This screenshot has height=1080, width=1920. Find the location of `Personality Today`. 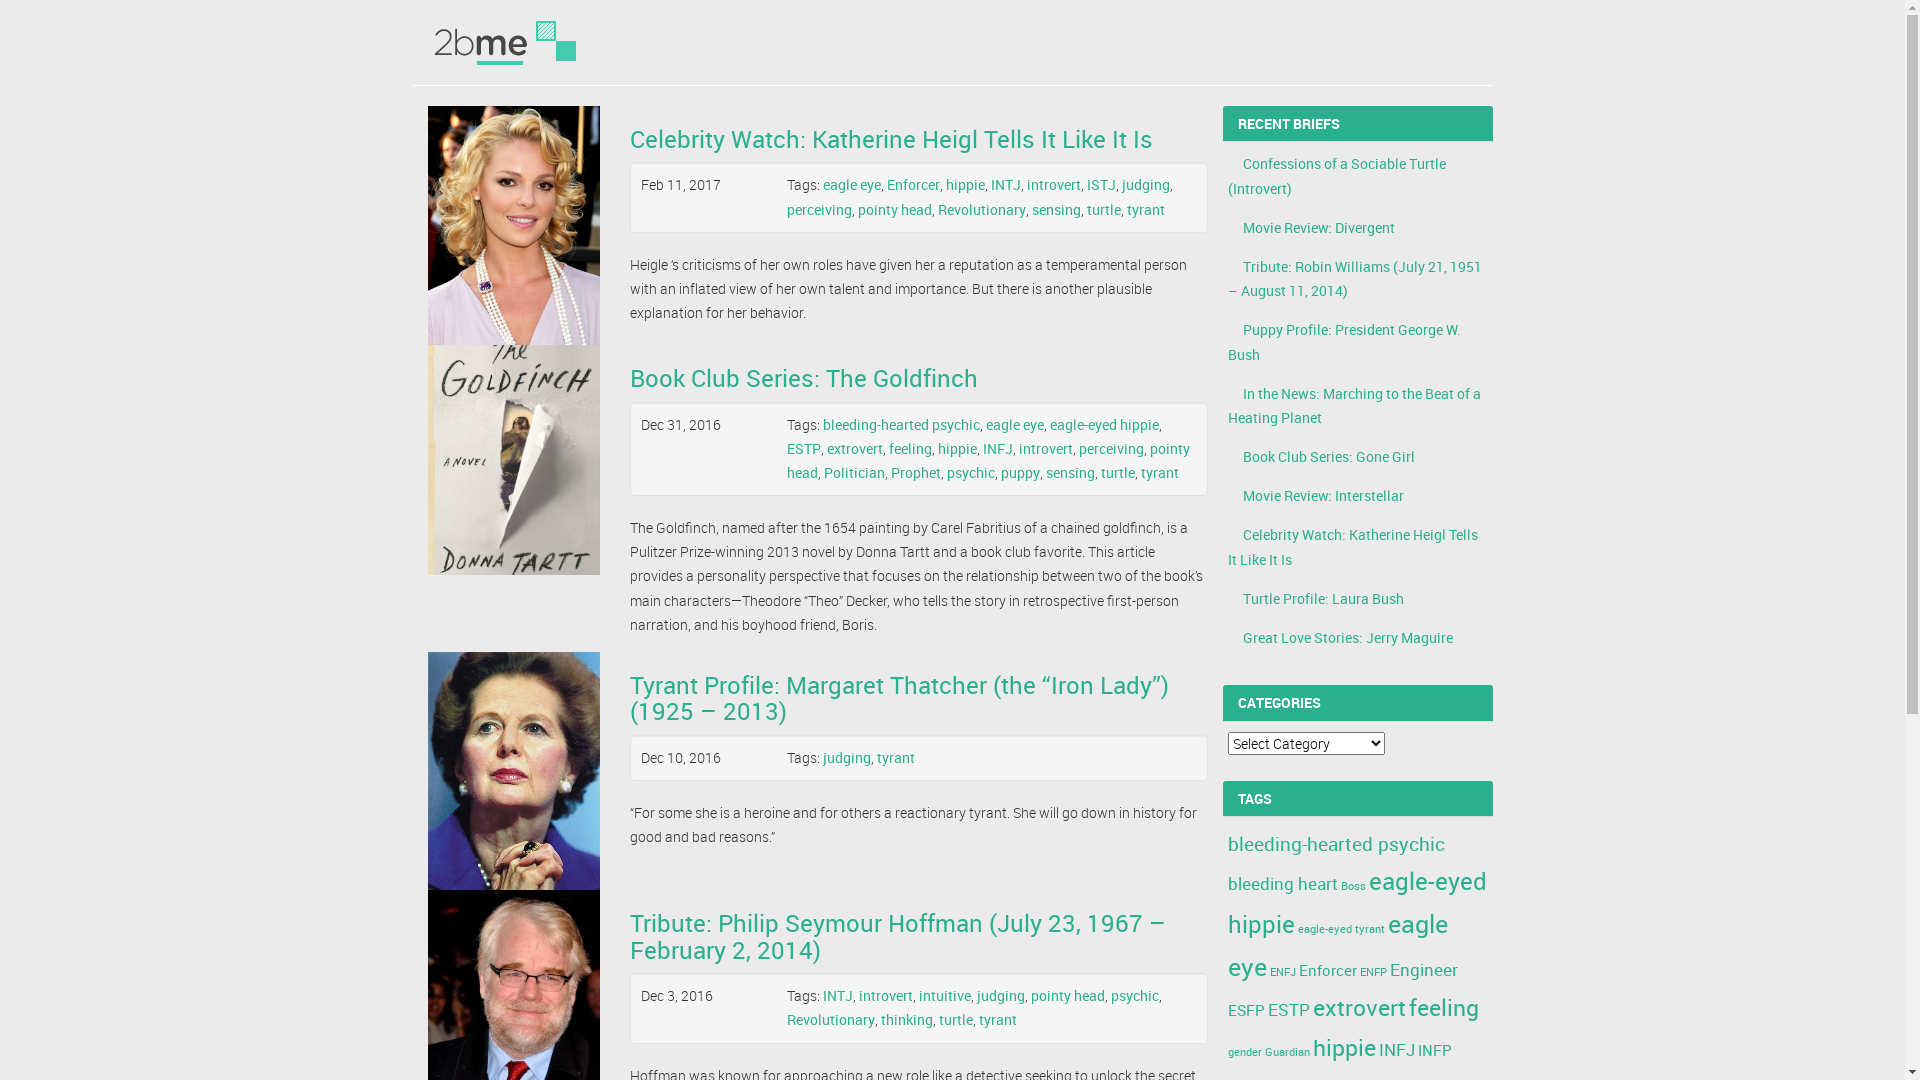

Personality Today is located at coordinates (506, 42).